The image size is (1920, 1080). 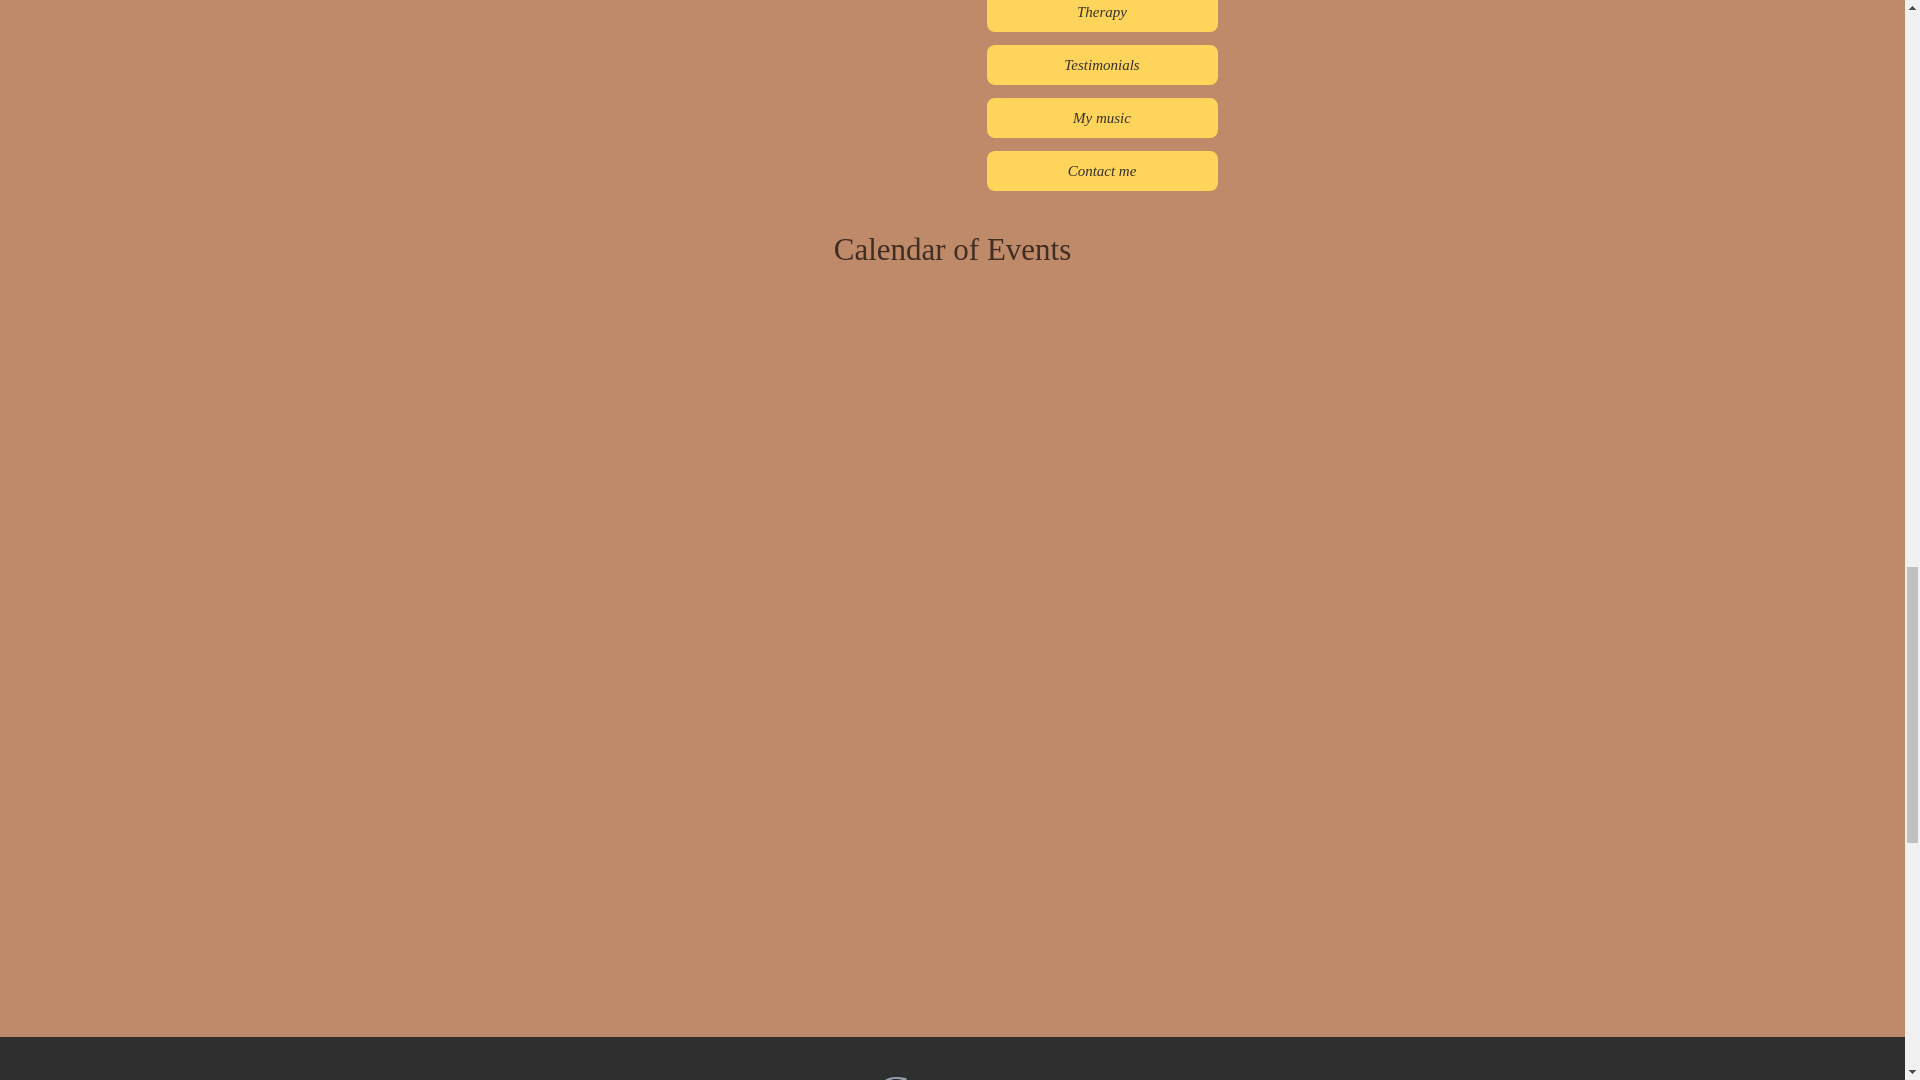 What do you see at coordinates (1102, 171) in the screenshot?
I see `Contact me` at bounding box center [1102, 171].